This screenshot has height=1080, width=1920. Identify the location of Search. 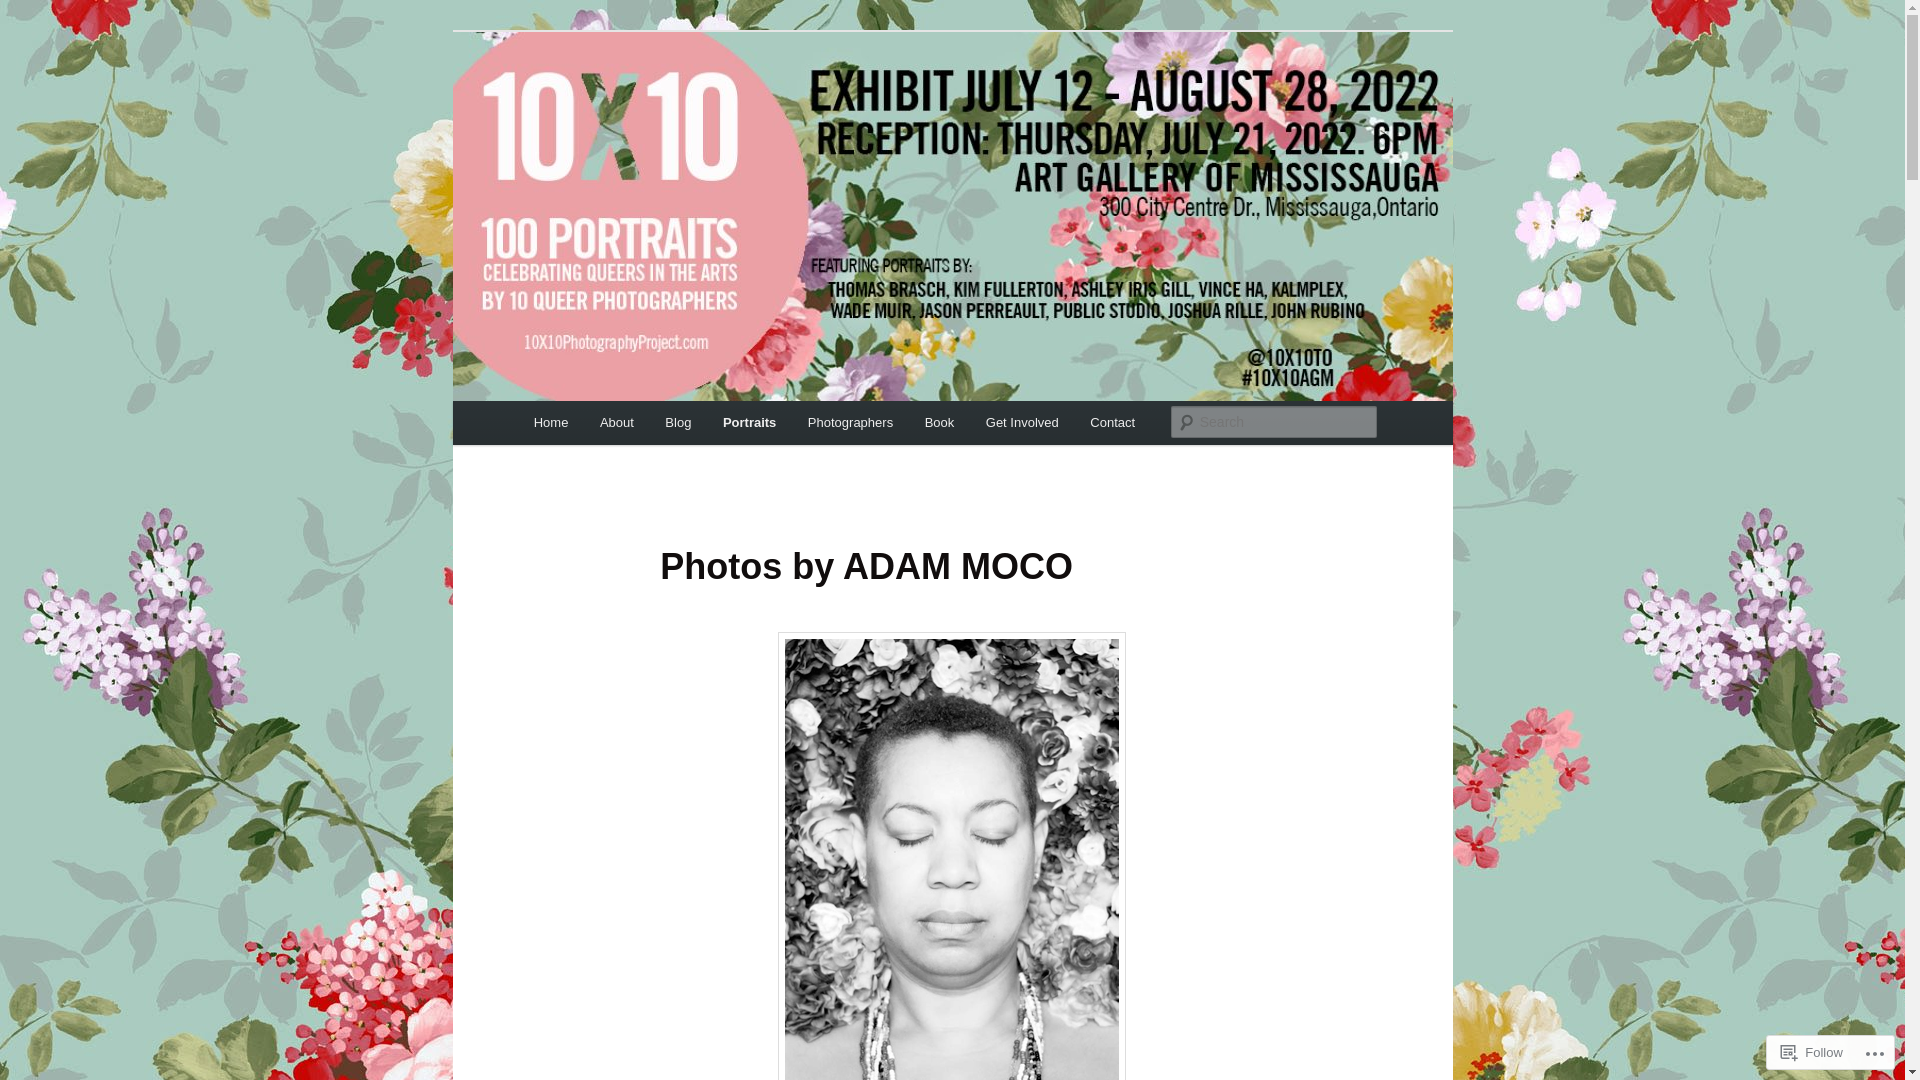
(32, 12).